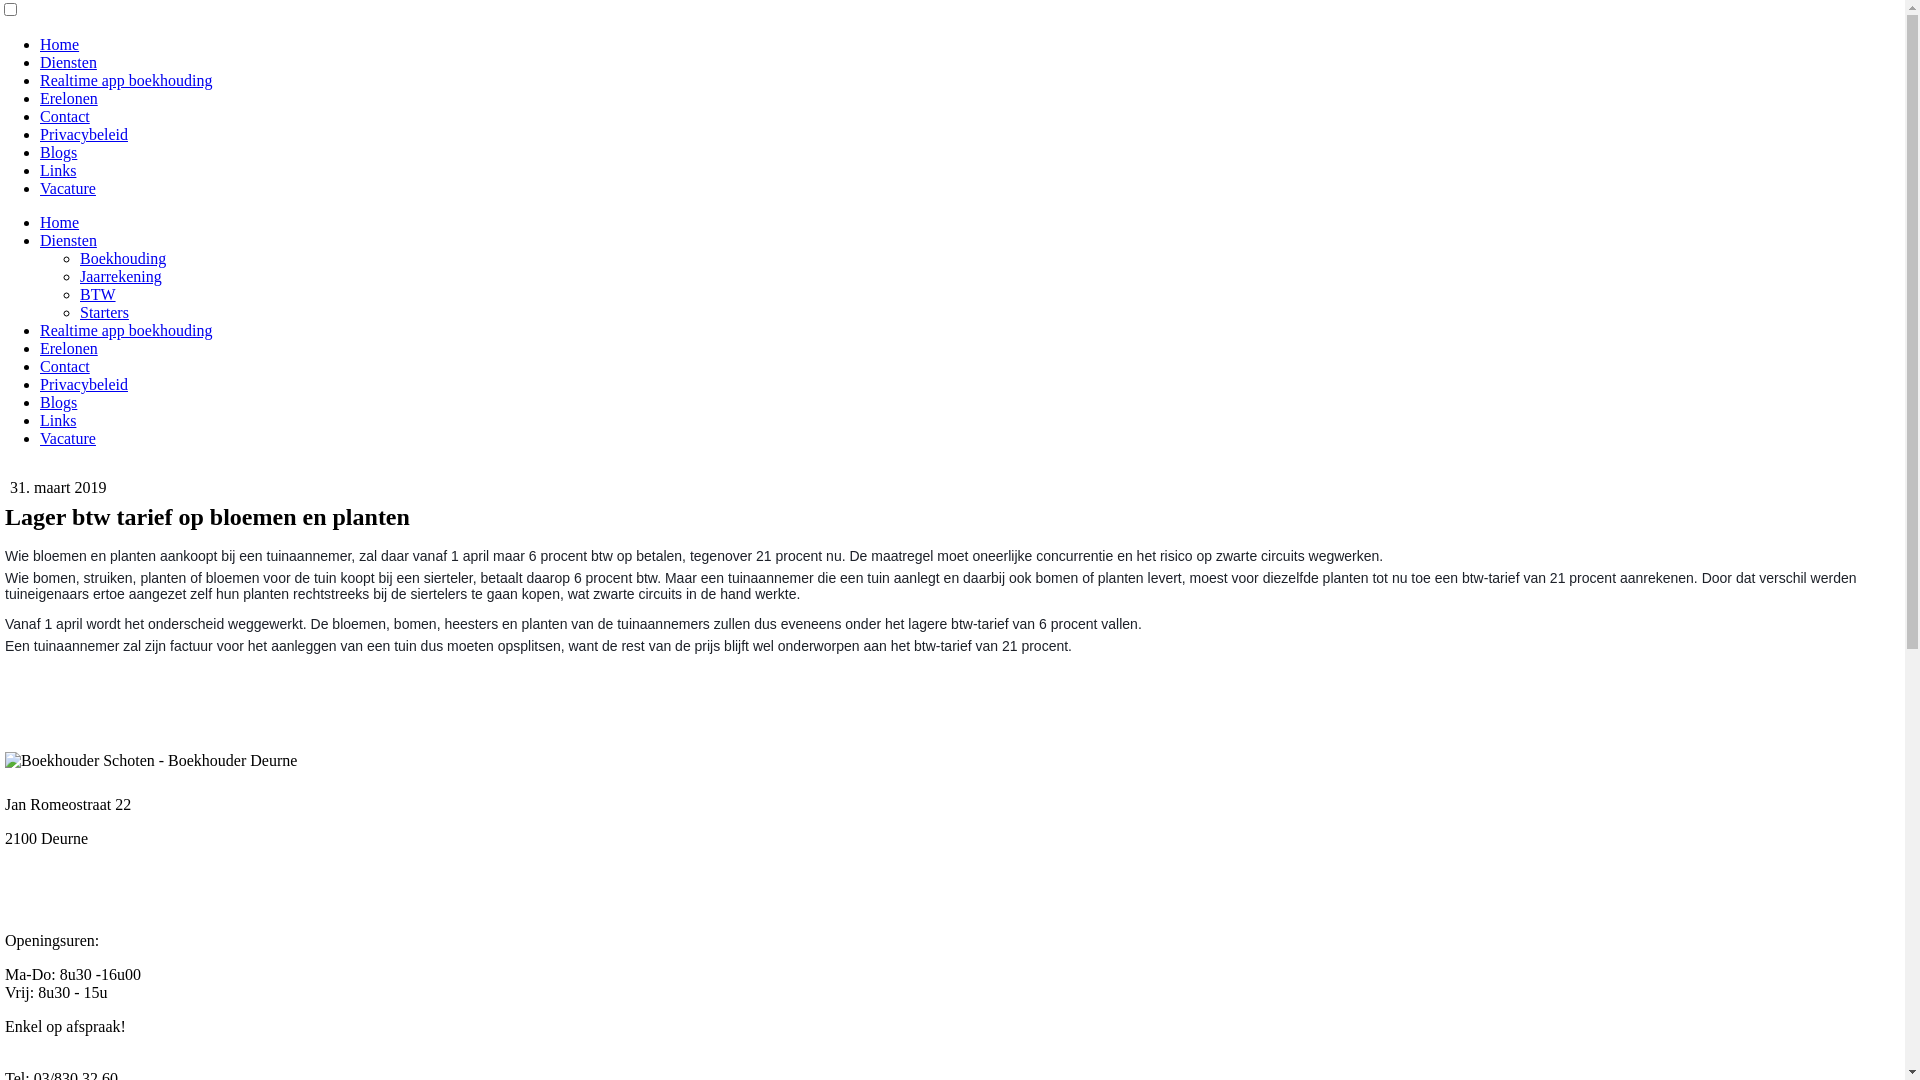 The height and width of the screenshot is (1080, 1920). What do you see at coordinates (58, 402) in the screenshot?
I see `Blogs` at bounding box center [58, 402].